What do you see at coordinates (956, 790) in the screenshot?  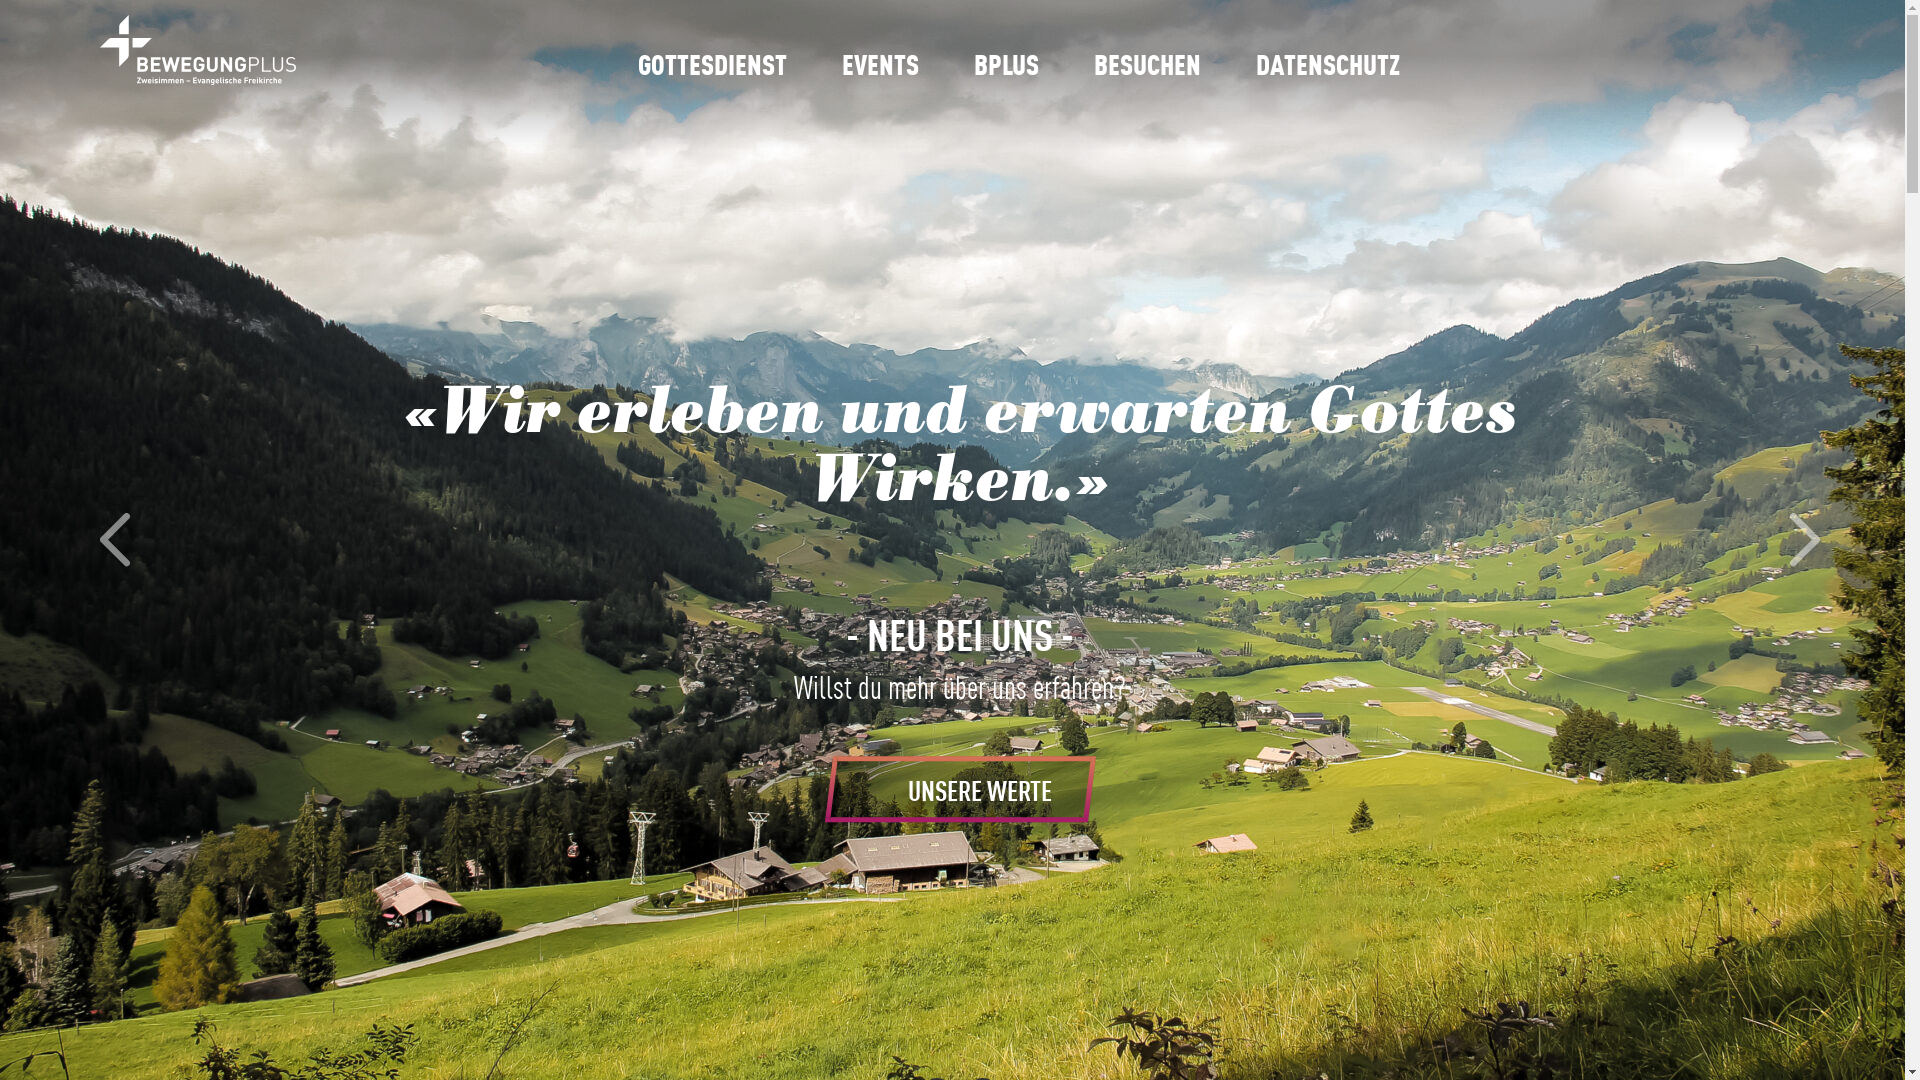 I see `UNSERE WERTE` at bounding box center [956, 790].